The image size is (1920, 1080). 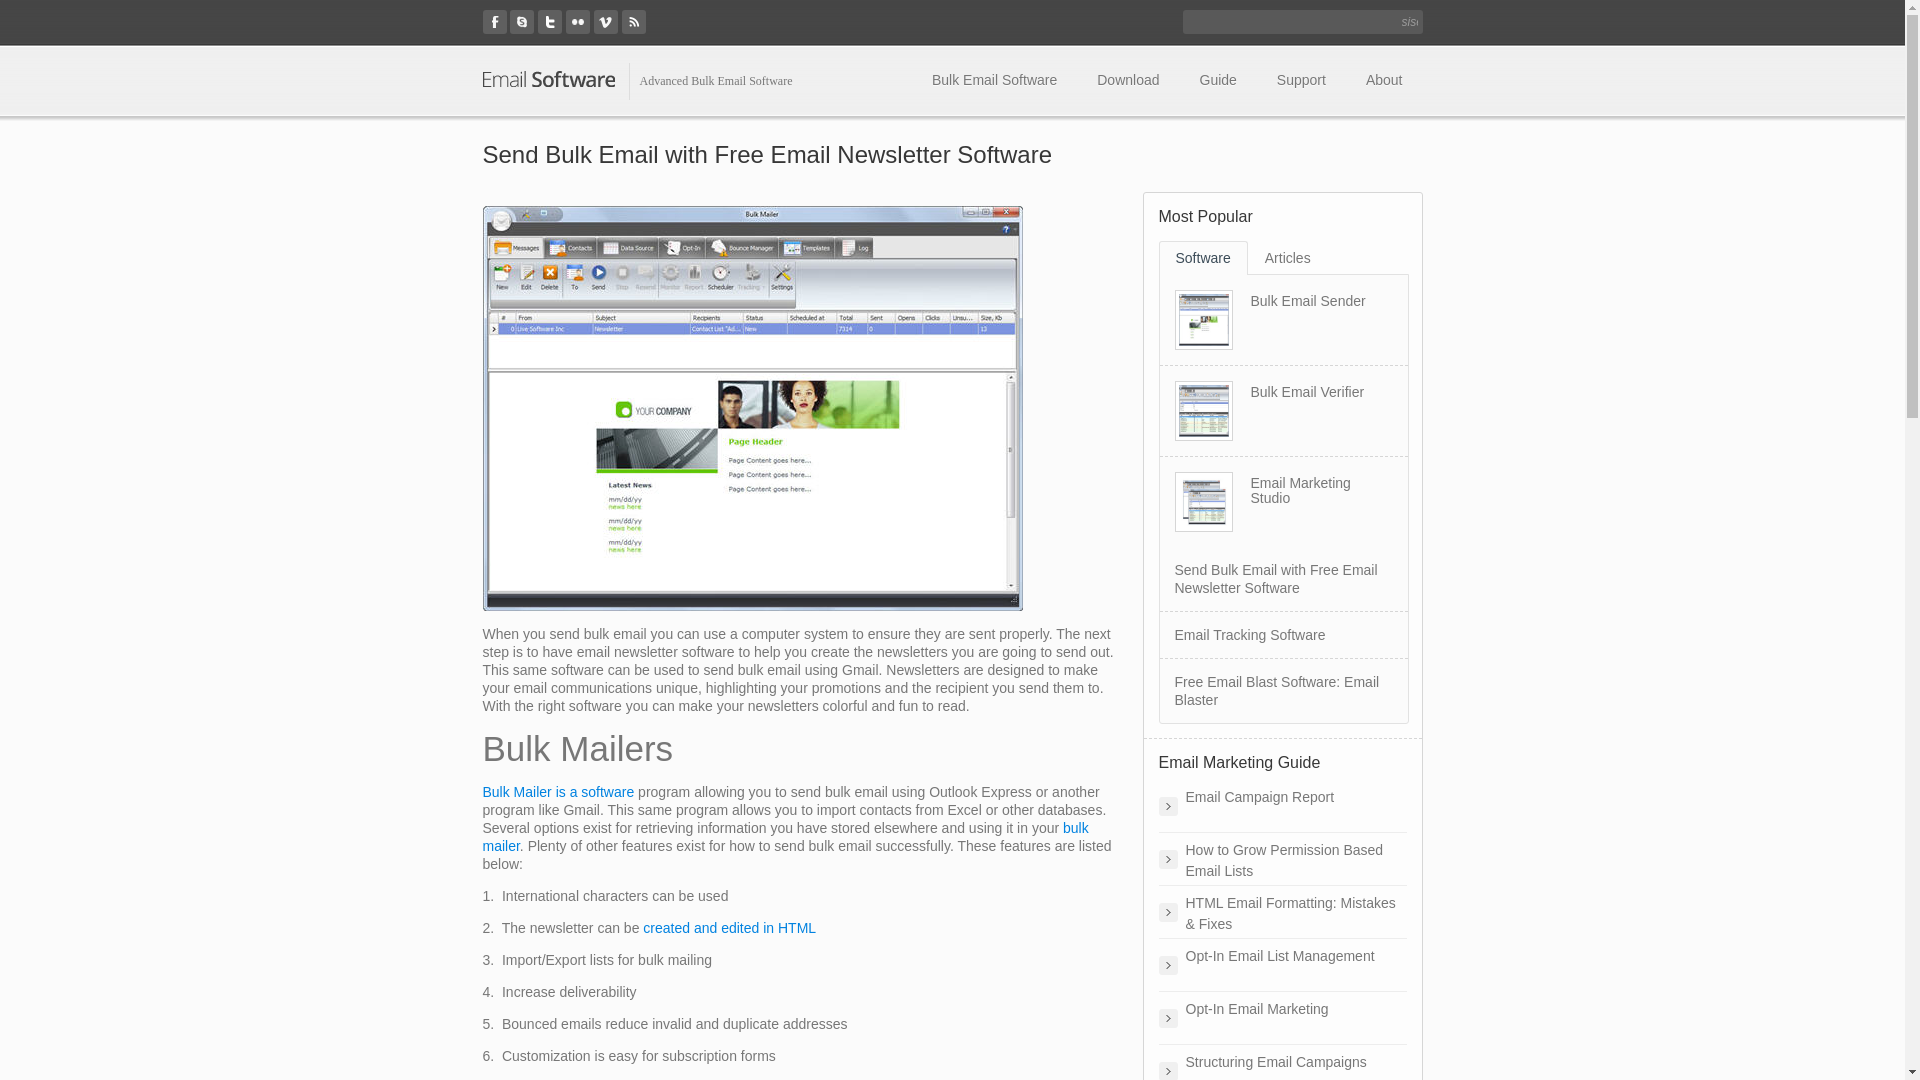 What do you see at coordinates (494, 22) in the screenshot?
I see `Facebook` at bounding box center [494, 22].